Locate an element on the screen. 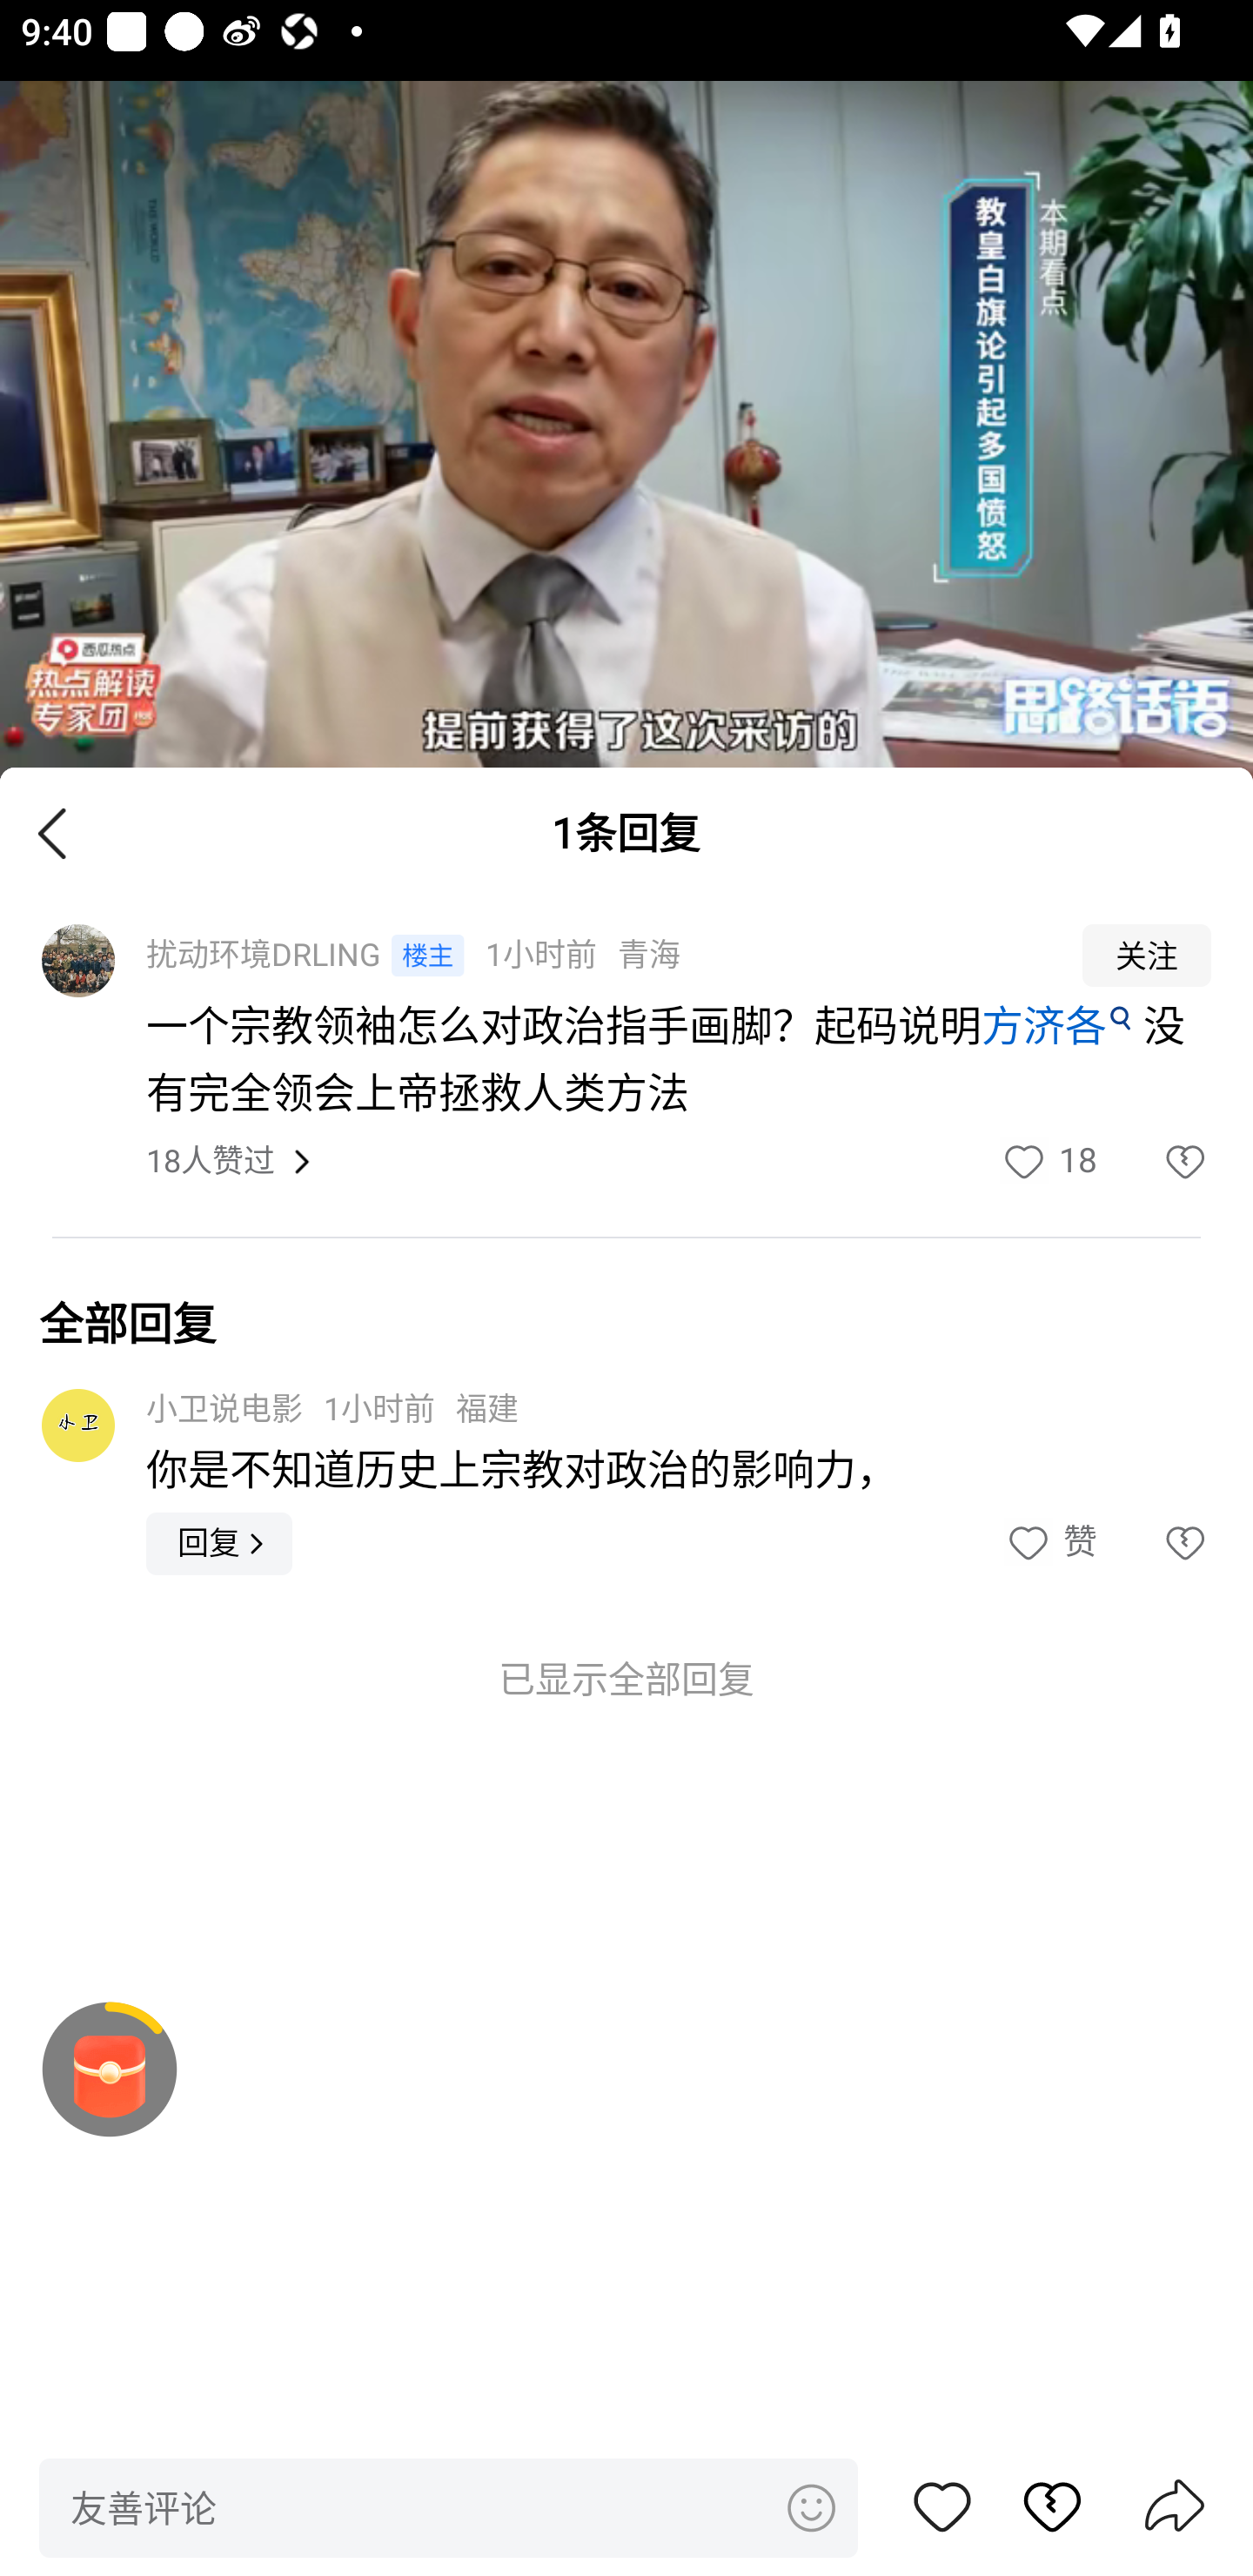  回复 is located at coordinates (219, 1542).